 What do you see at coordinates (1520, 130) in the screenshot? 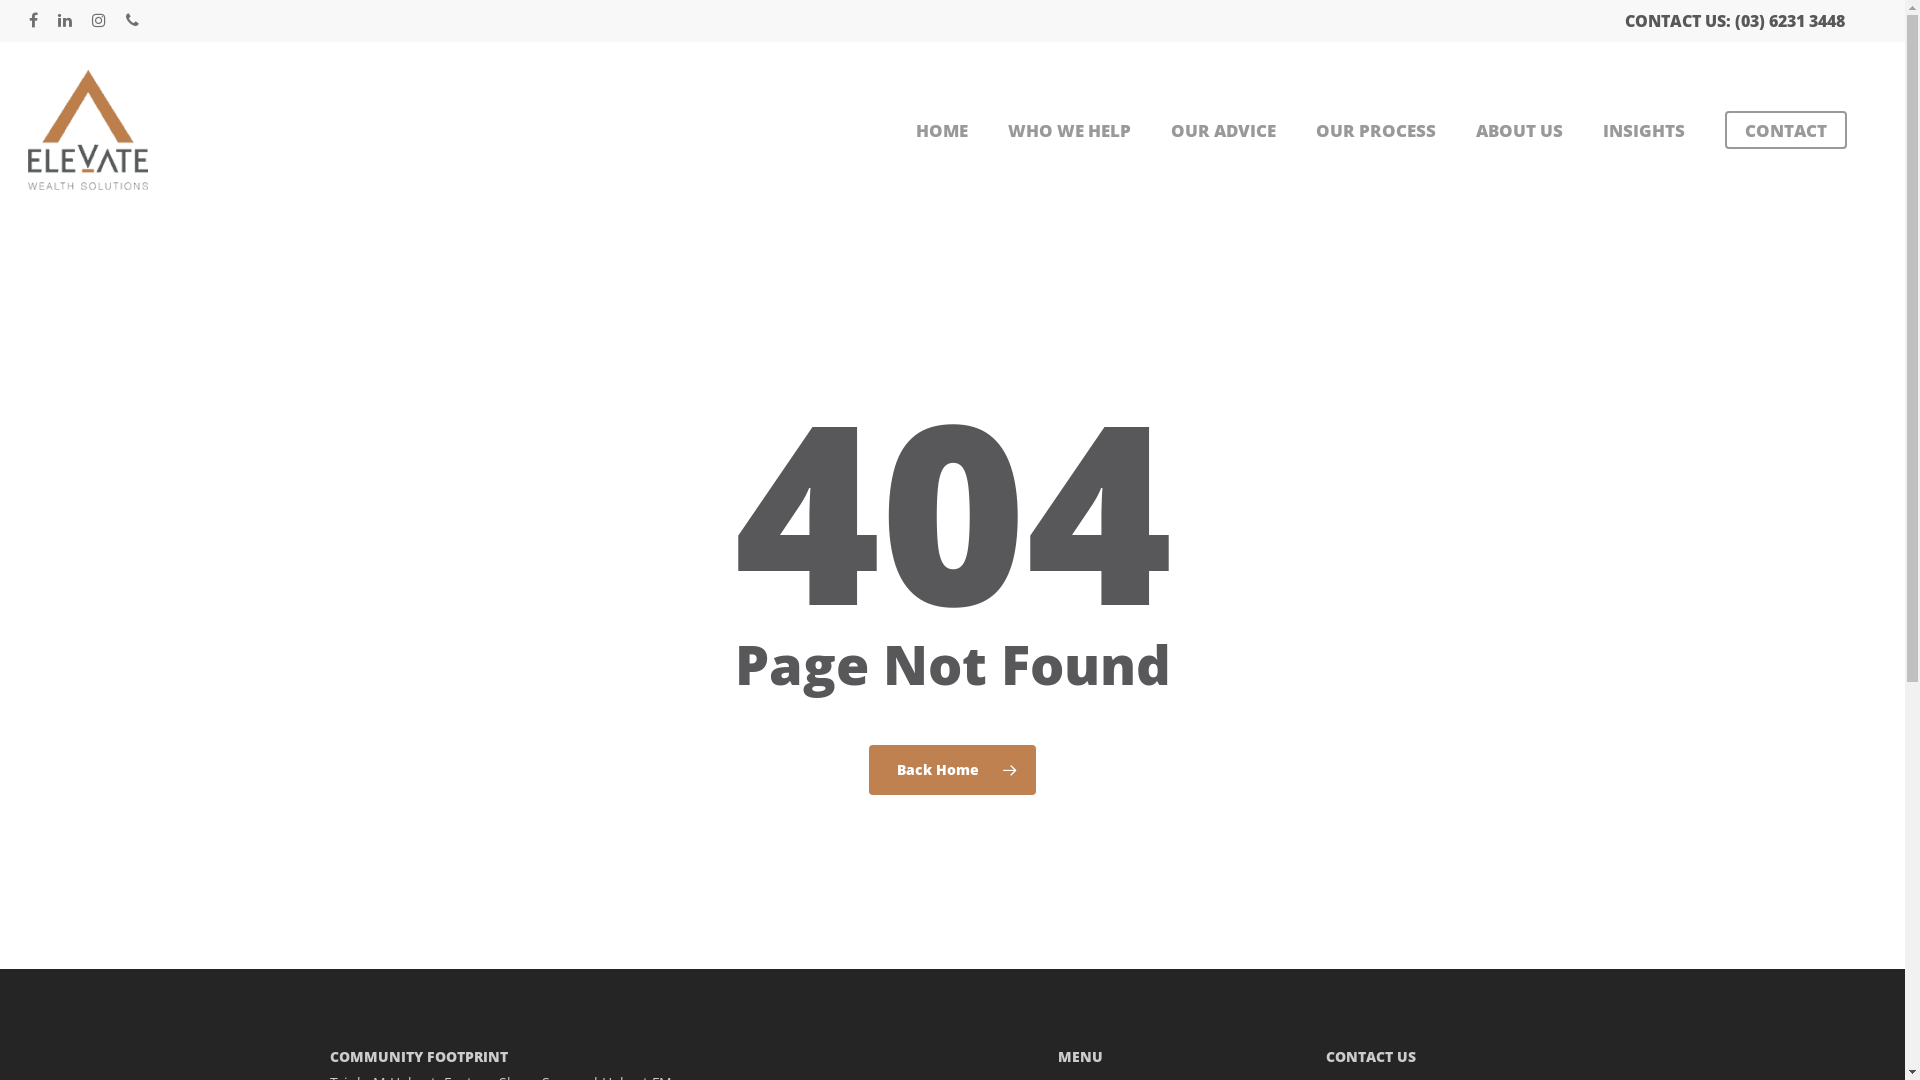
I see `ABOUT US` at bounding box center [1520, 130].